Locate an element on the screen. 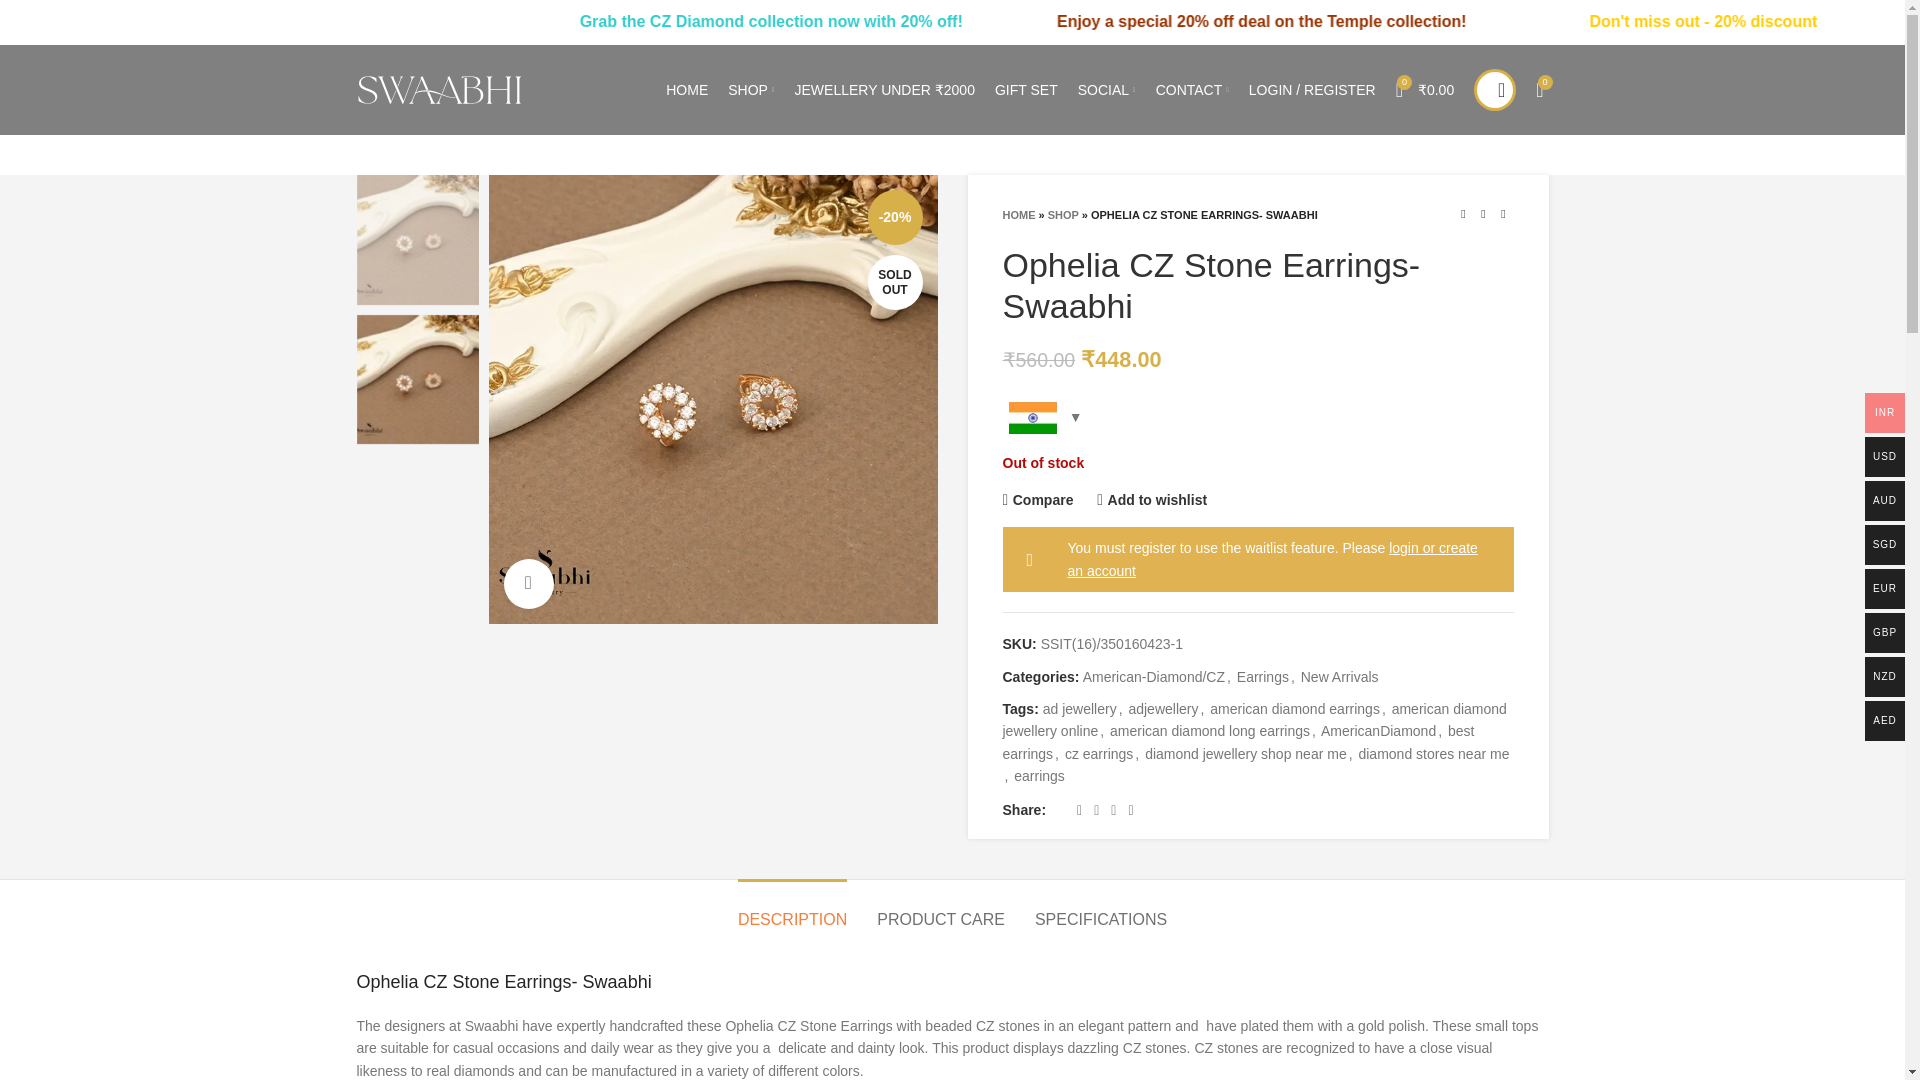 The image size is (1920, 1080). HOME is located at coordinates (687, 90).